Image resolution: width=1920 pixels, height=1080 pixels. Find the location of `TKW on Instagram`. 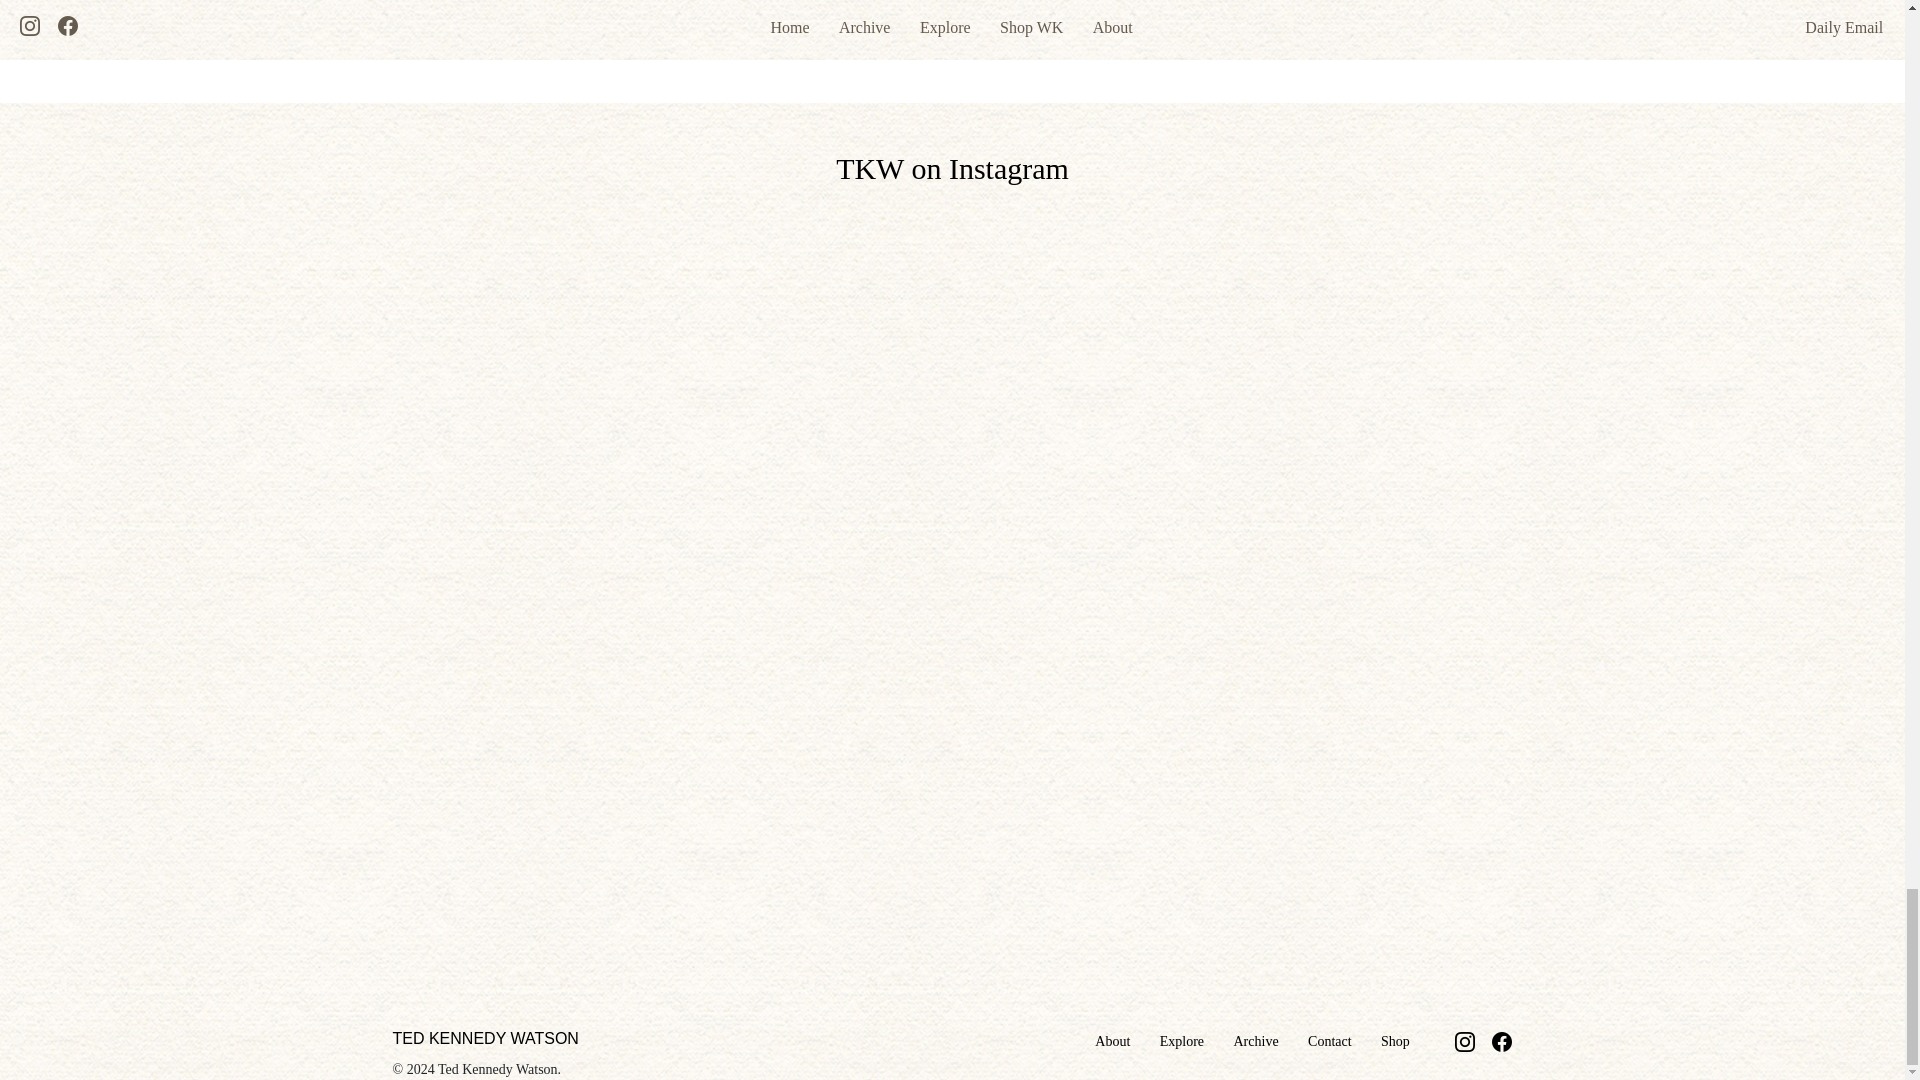

TKW on Instagram is located at coordinates (952, 168).